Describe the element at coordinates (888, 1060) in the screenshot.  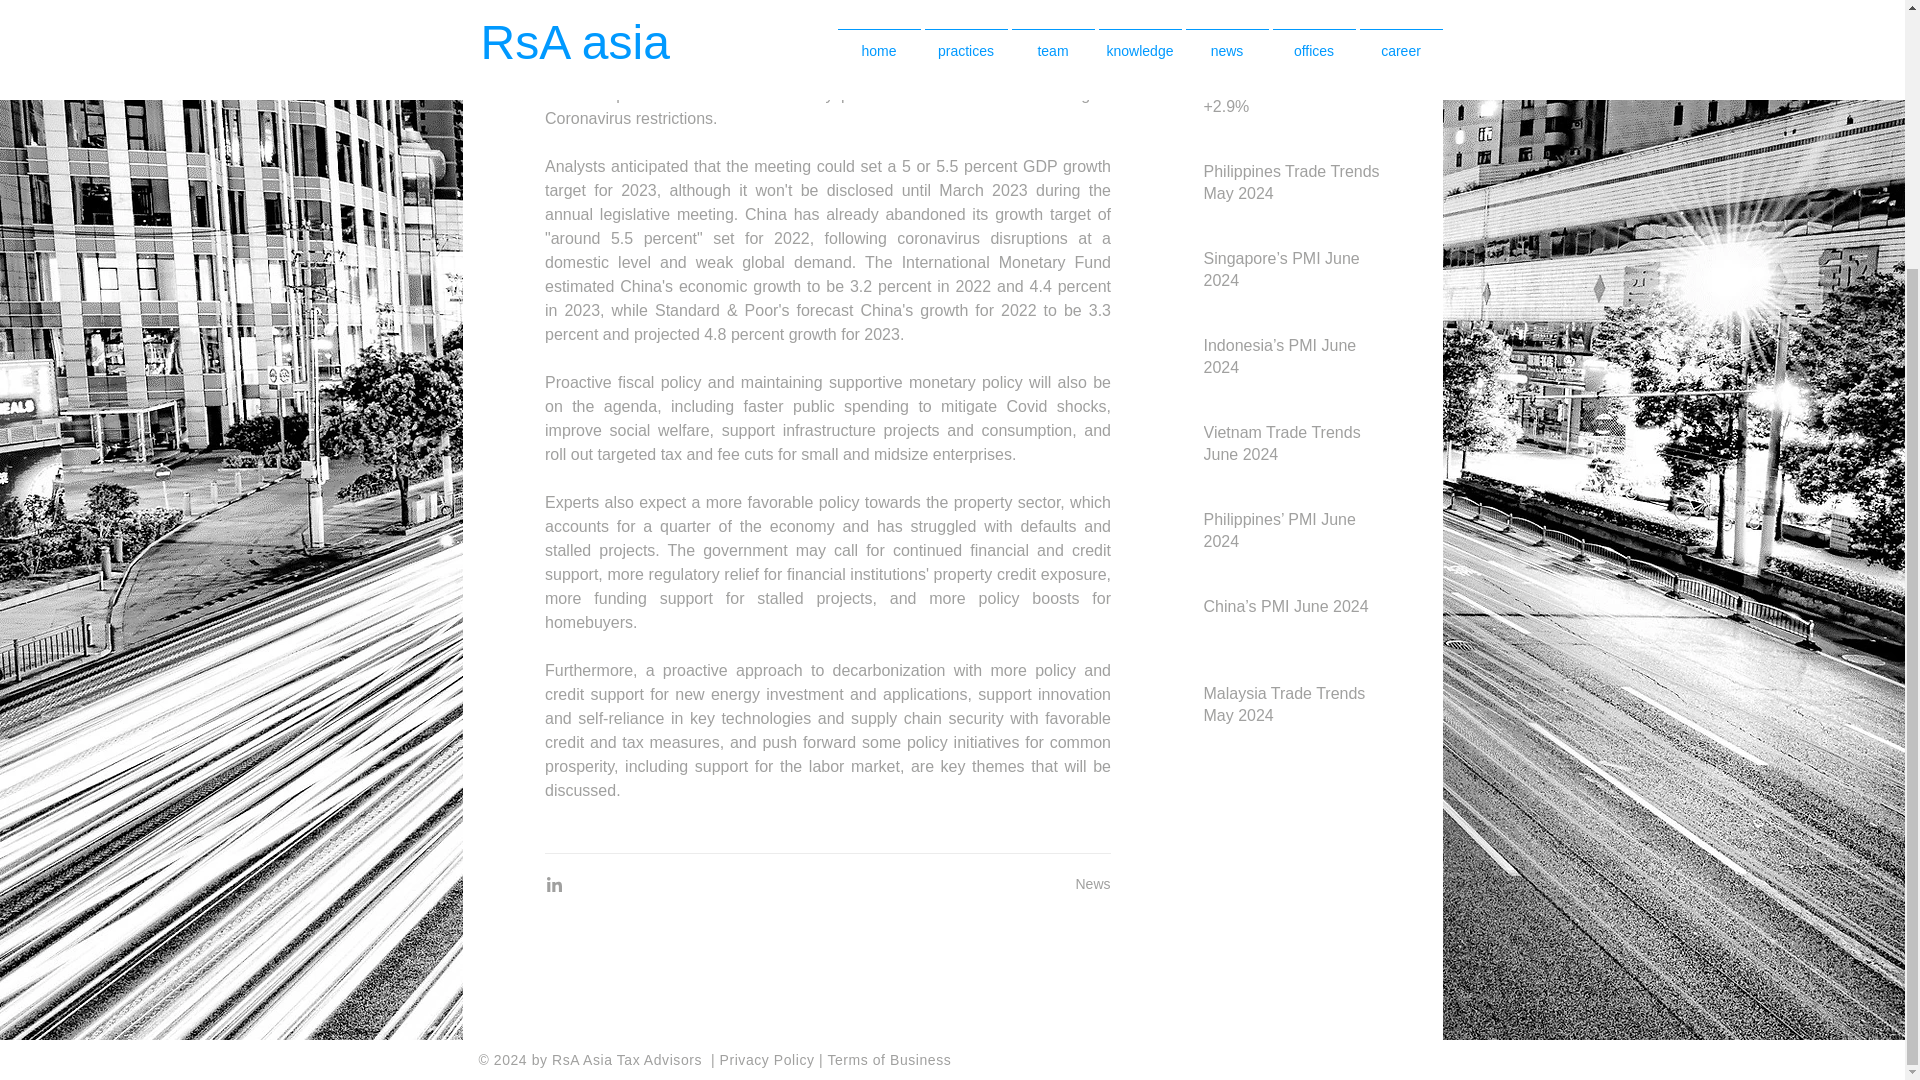
I see `Terms of Business` at that location.